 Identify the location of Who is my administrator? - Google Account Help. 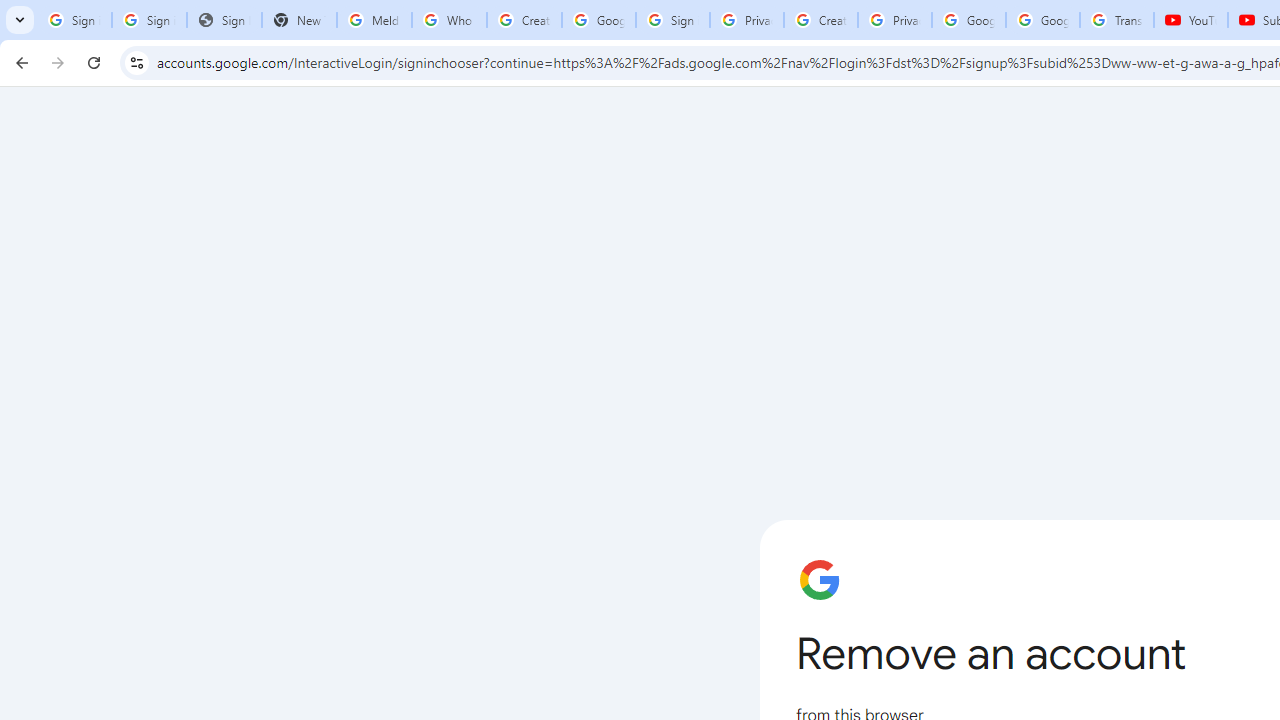
(450, 20).